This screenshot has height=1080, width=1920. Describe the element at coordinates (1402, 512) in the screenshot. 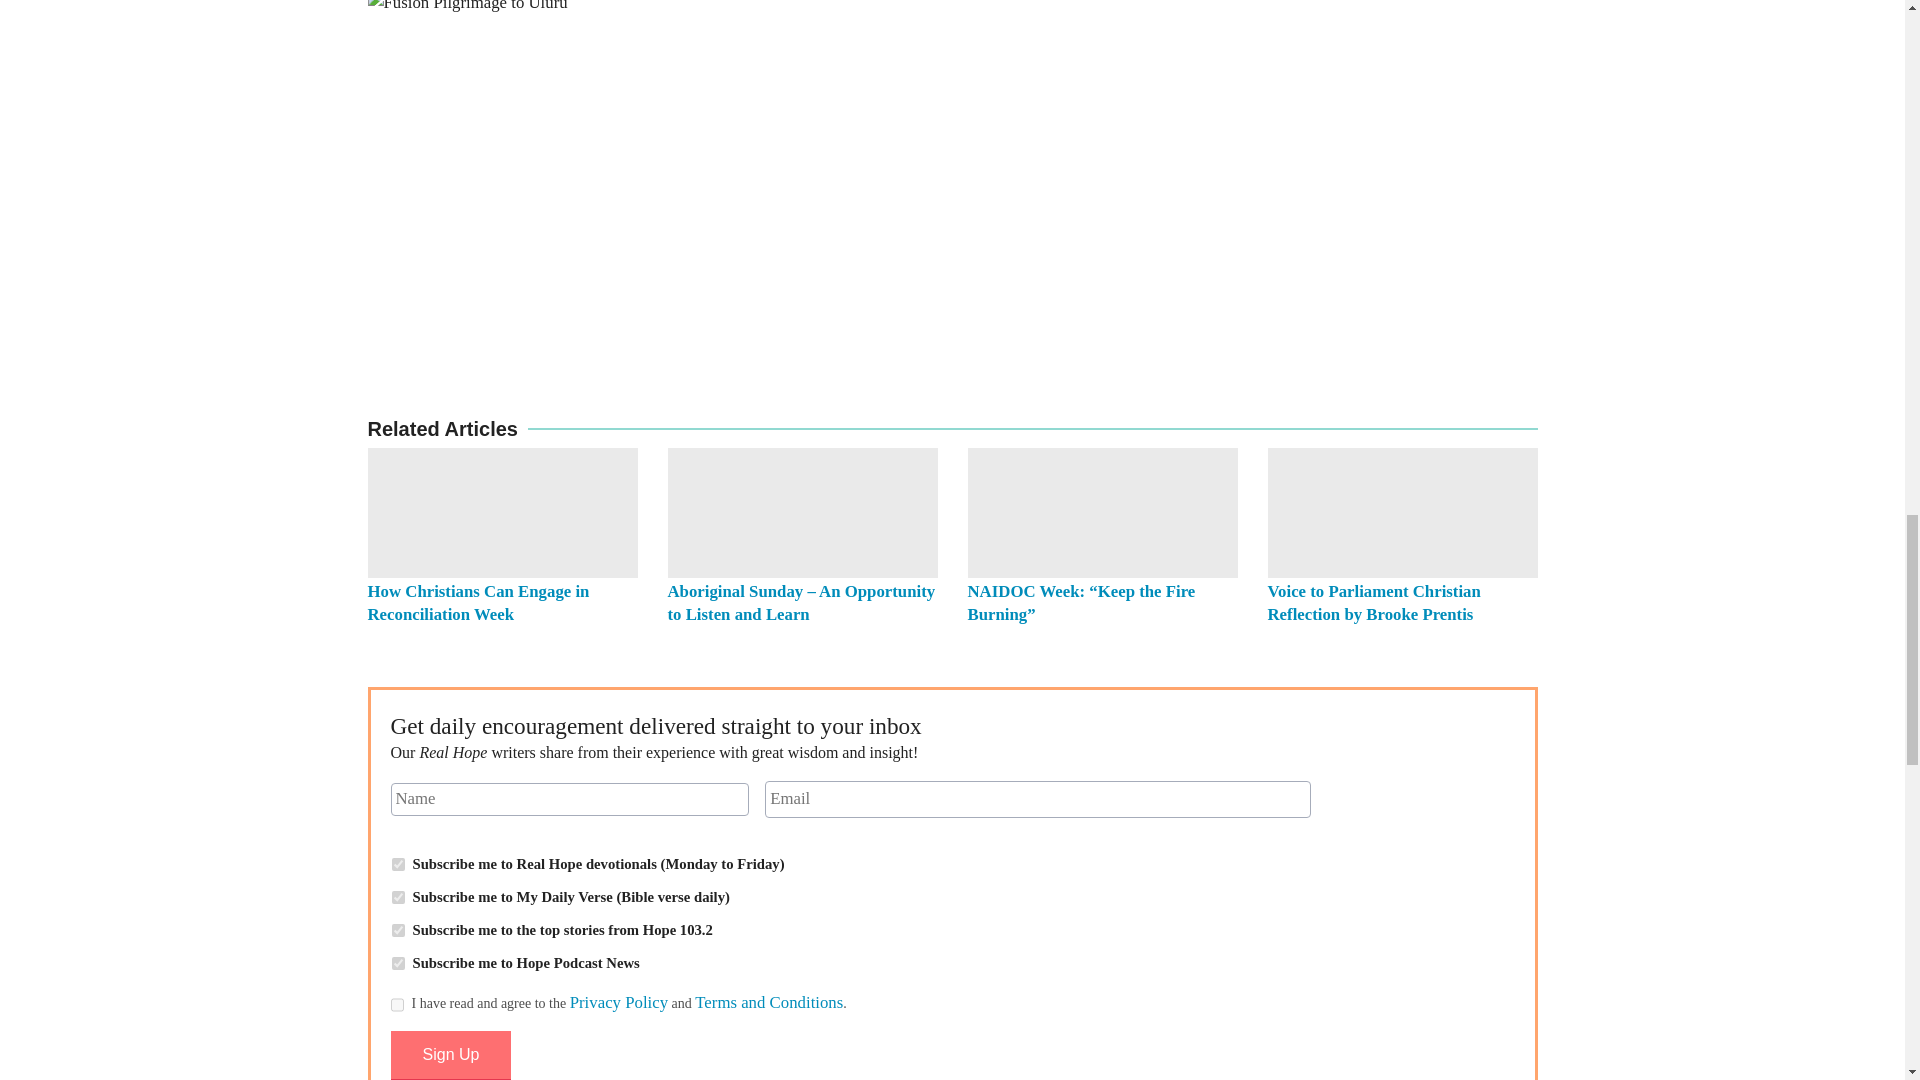

I see `Voice to Parliament Christian Reflection by Brooke Prentis` at that location.